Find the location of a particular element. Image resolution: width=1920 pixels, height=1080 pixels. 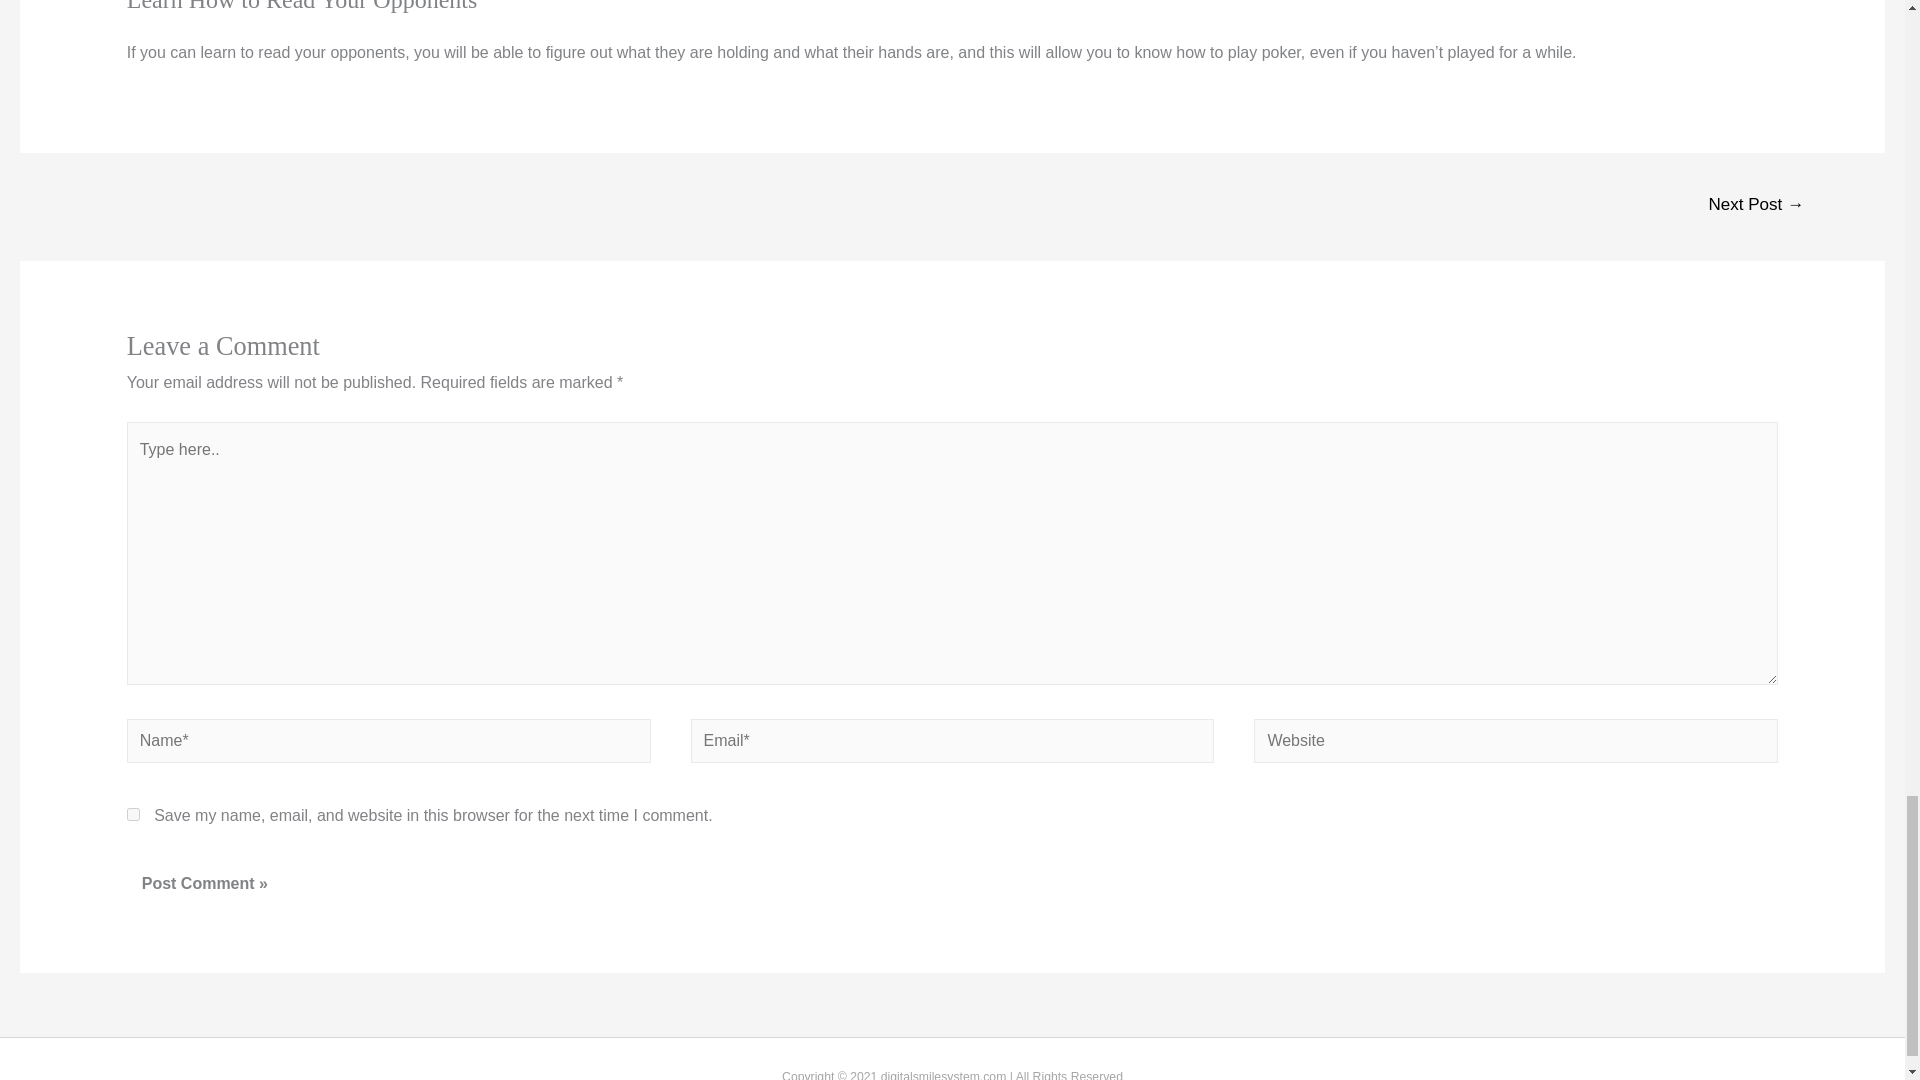

yes is located at coordinates (133, 814).